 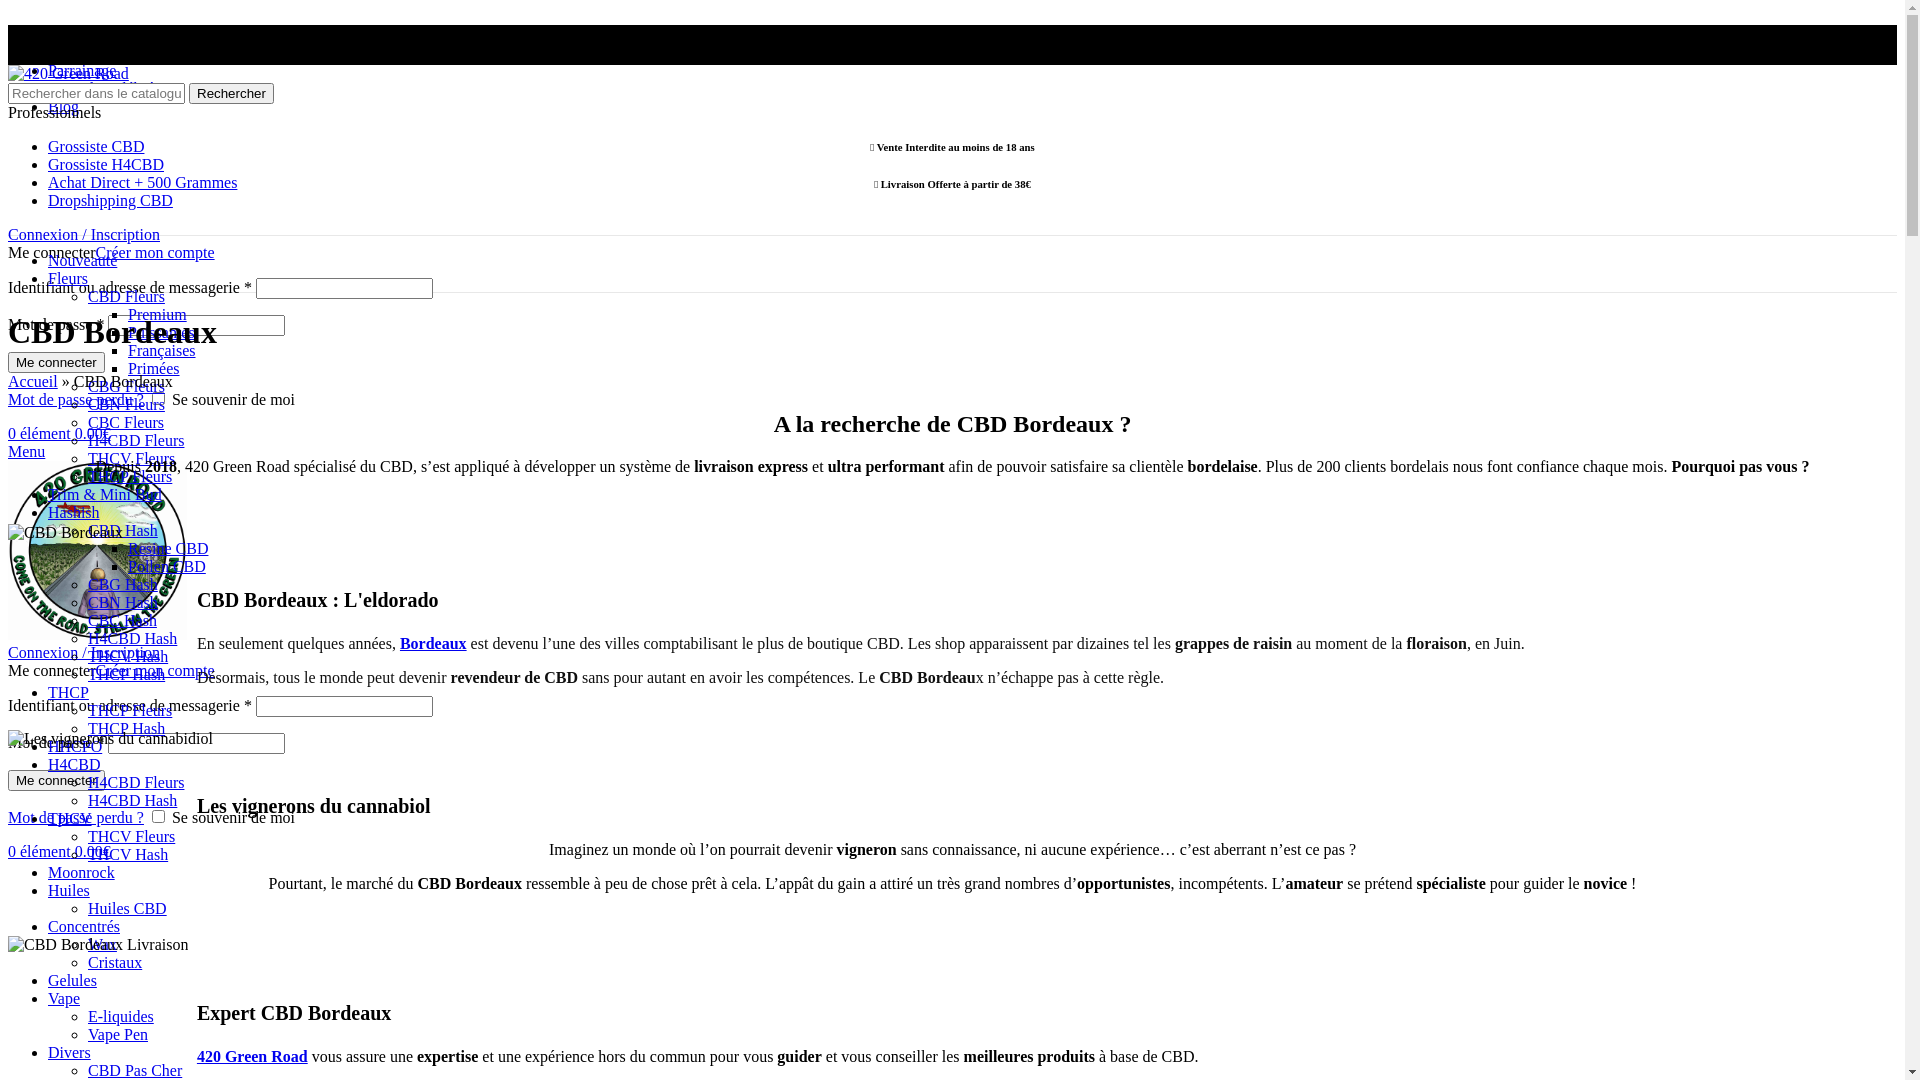 I want to click on THCP Fleurs, so click(x=130, y=710).